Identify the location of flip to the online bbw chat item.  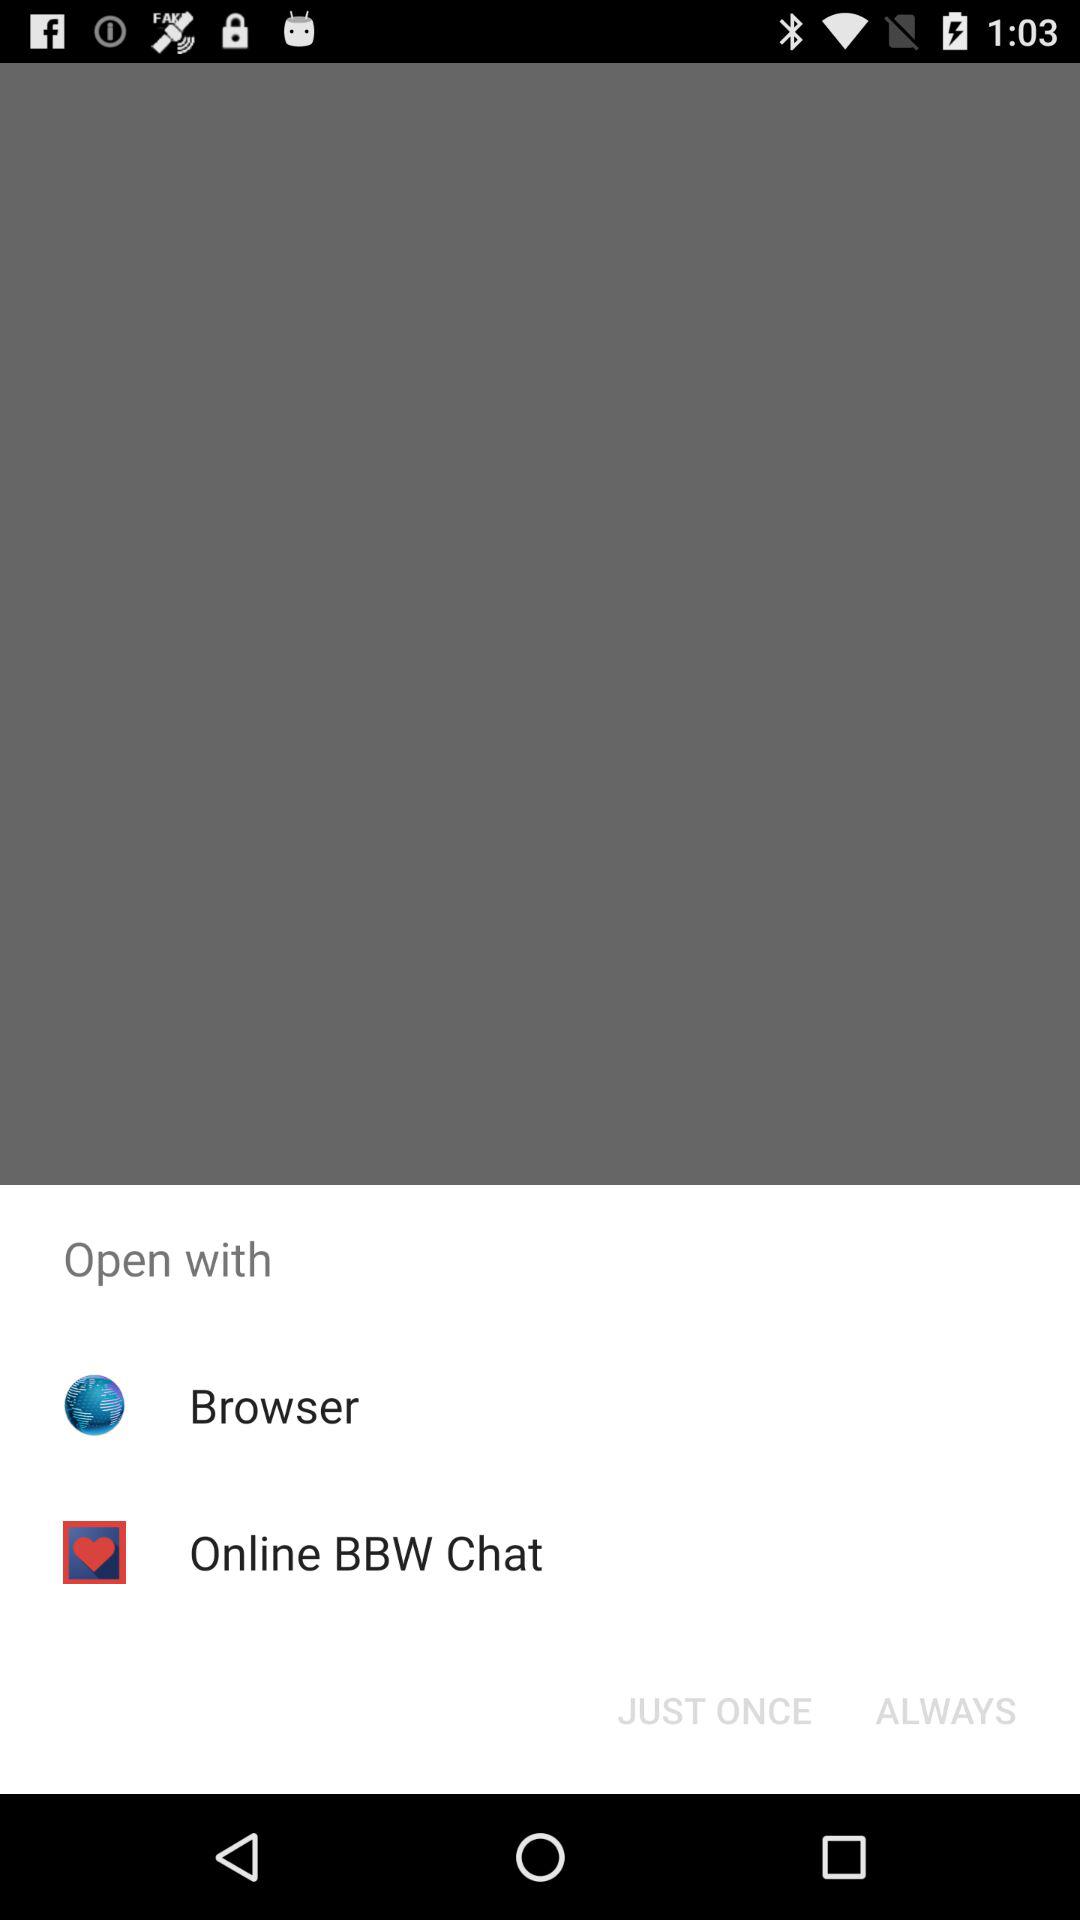
(366, 1552).